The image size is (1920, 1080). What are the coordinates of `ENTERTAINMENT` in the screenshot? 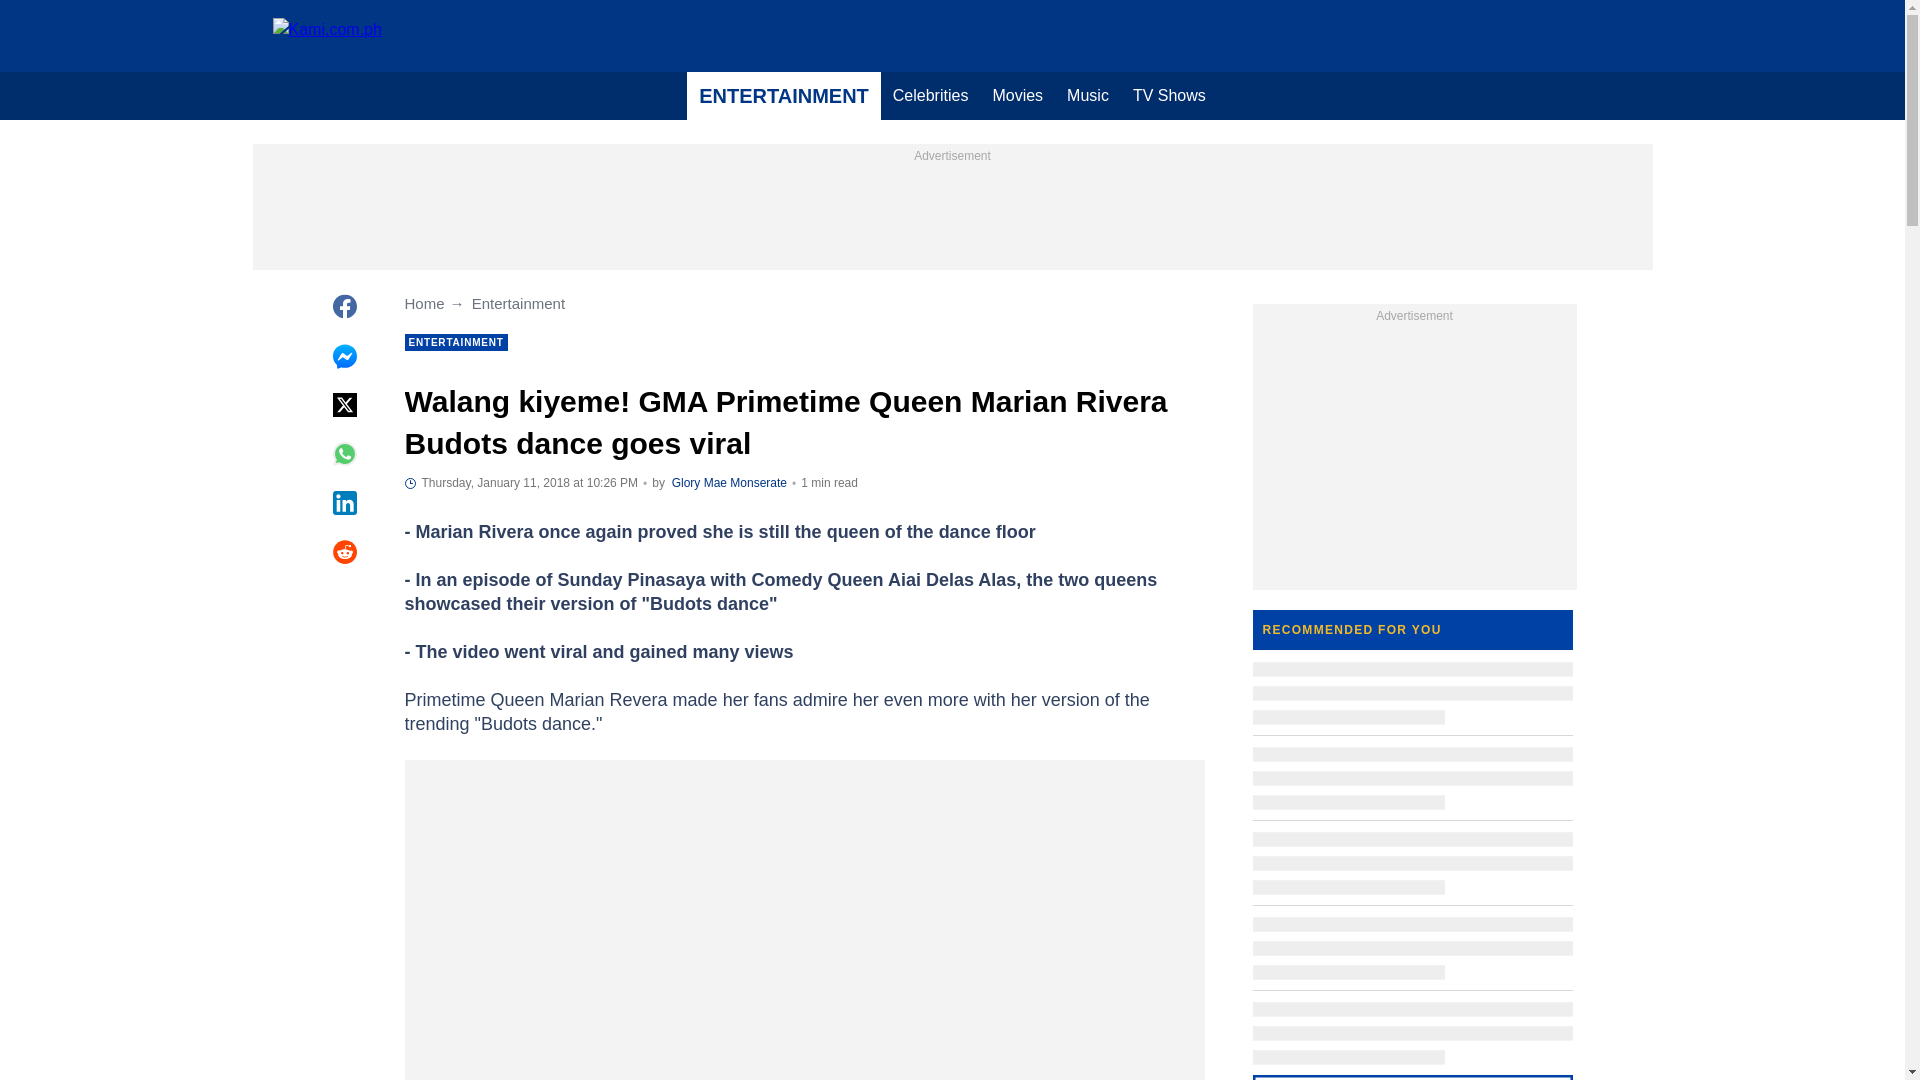 It's located at (784, 96).